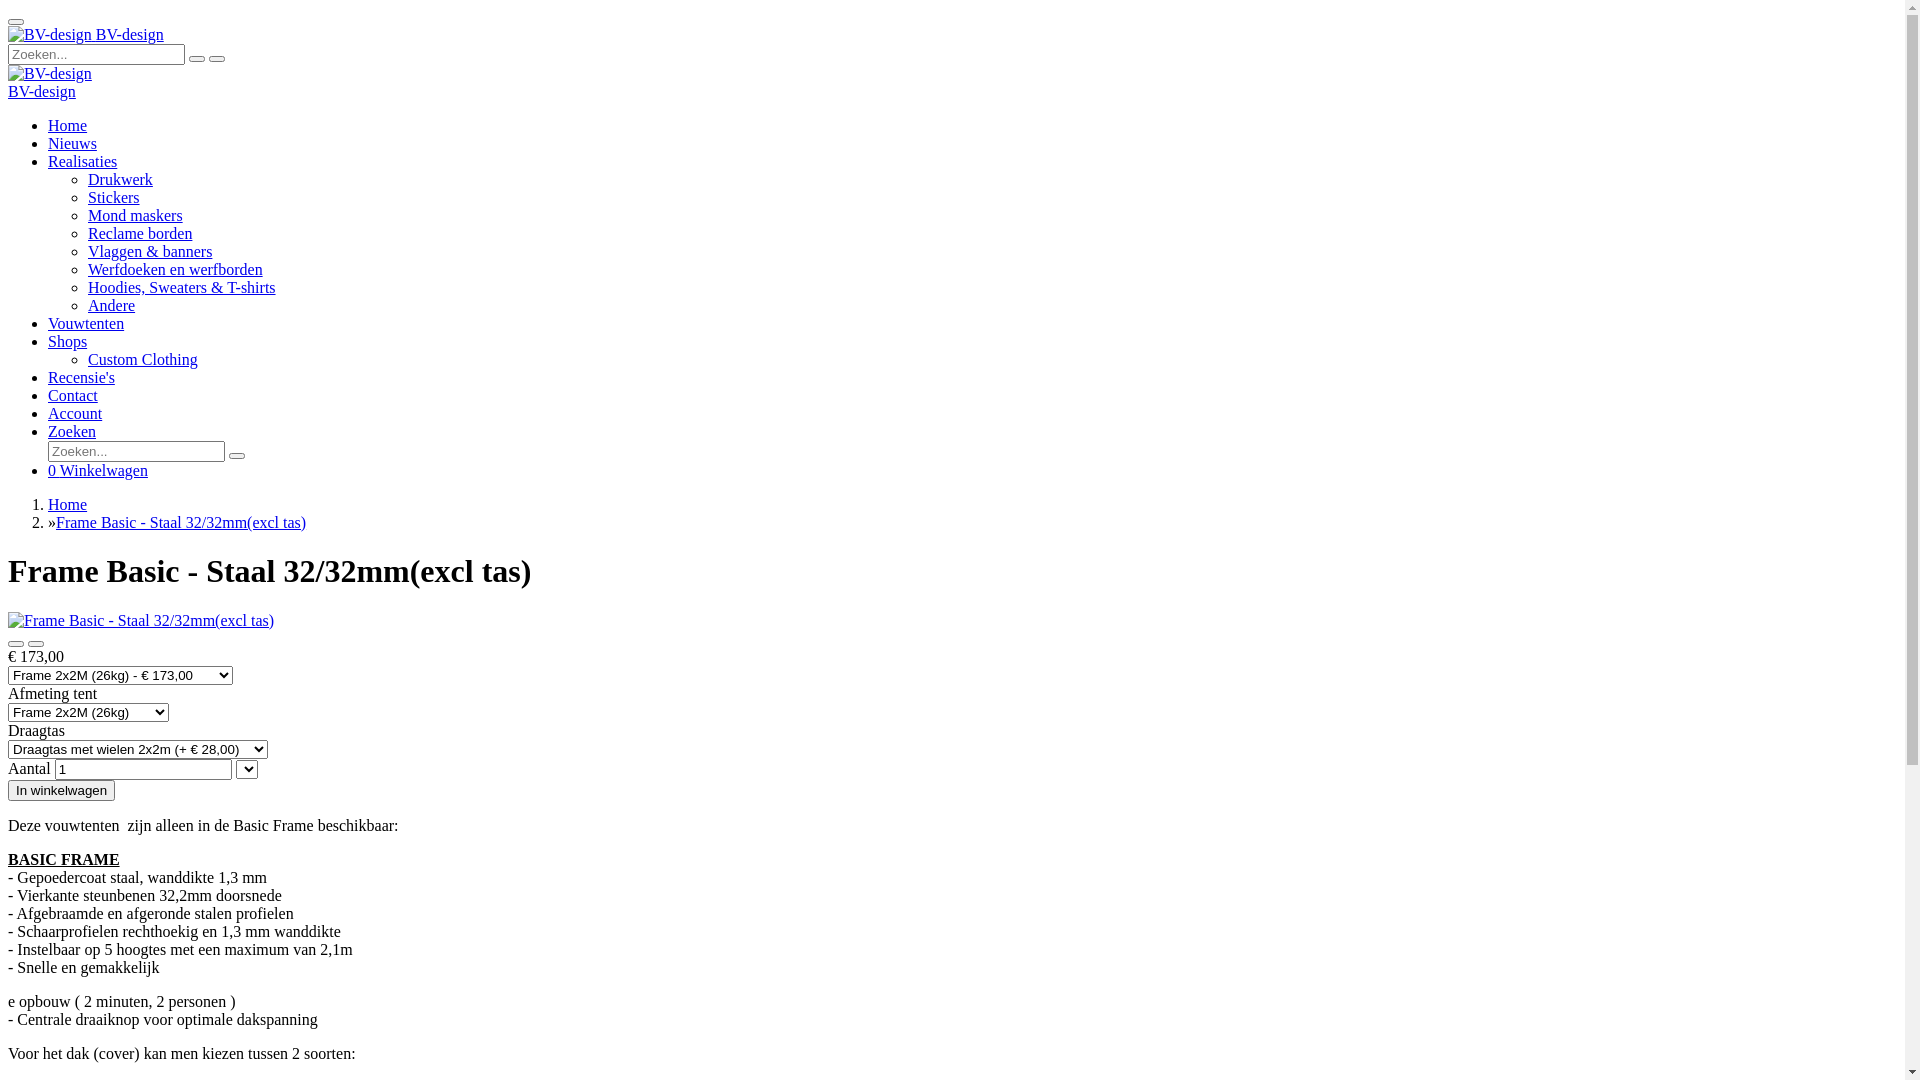  Describe the element at coordinates (176, 270) in the screenshot. I see `Werfdoeken en werfborden` at that location.